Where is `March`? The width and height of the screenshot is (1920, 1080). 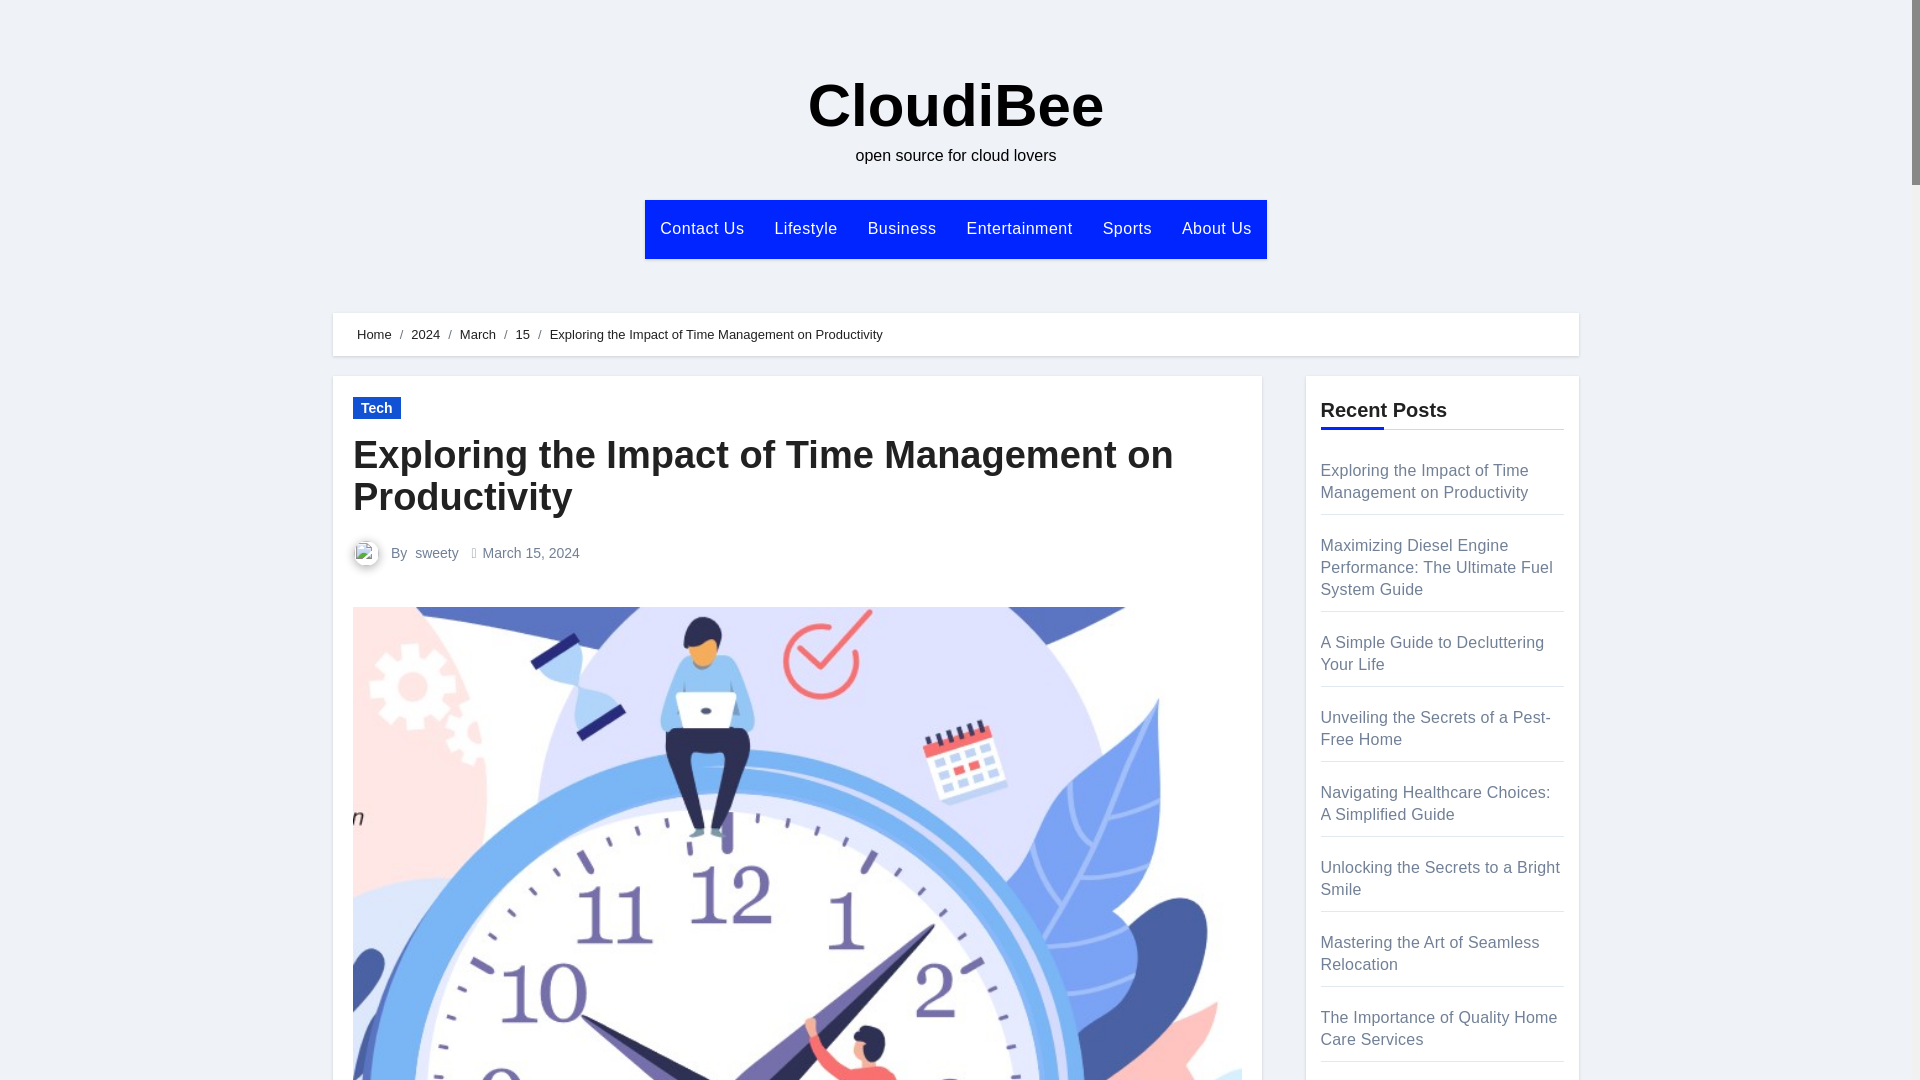
March is located at coordinates (478, 334).